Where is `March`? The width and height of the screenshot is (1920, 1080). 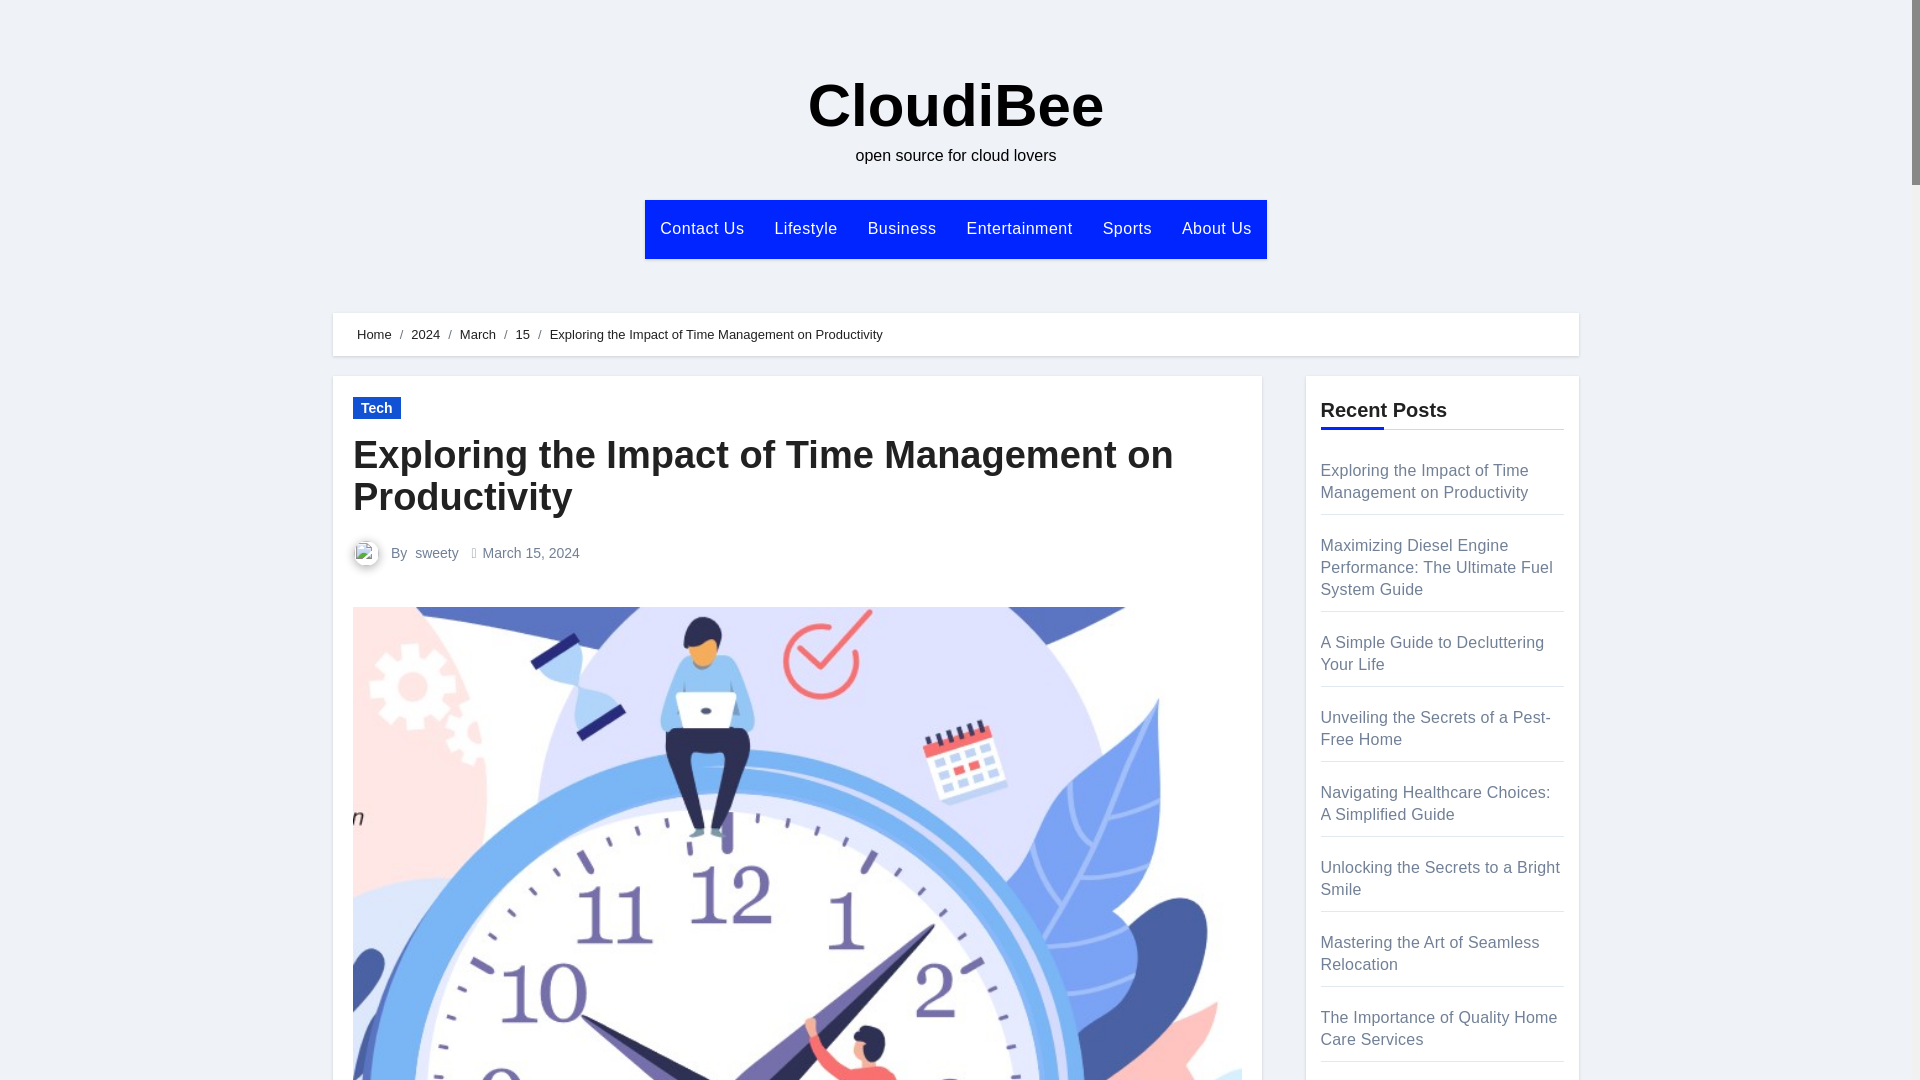
March is located at coordinates (478, 334).